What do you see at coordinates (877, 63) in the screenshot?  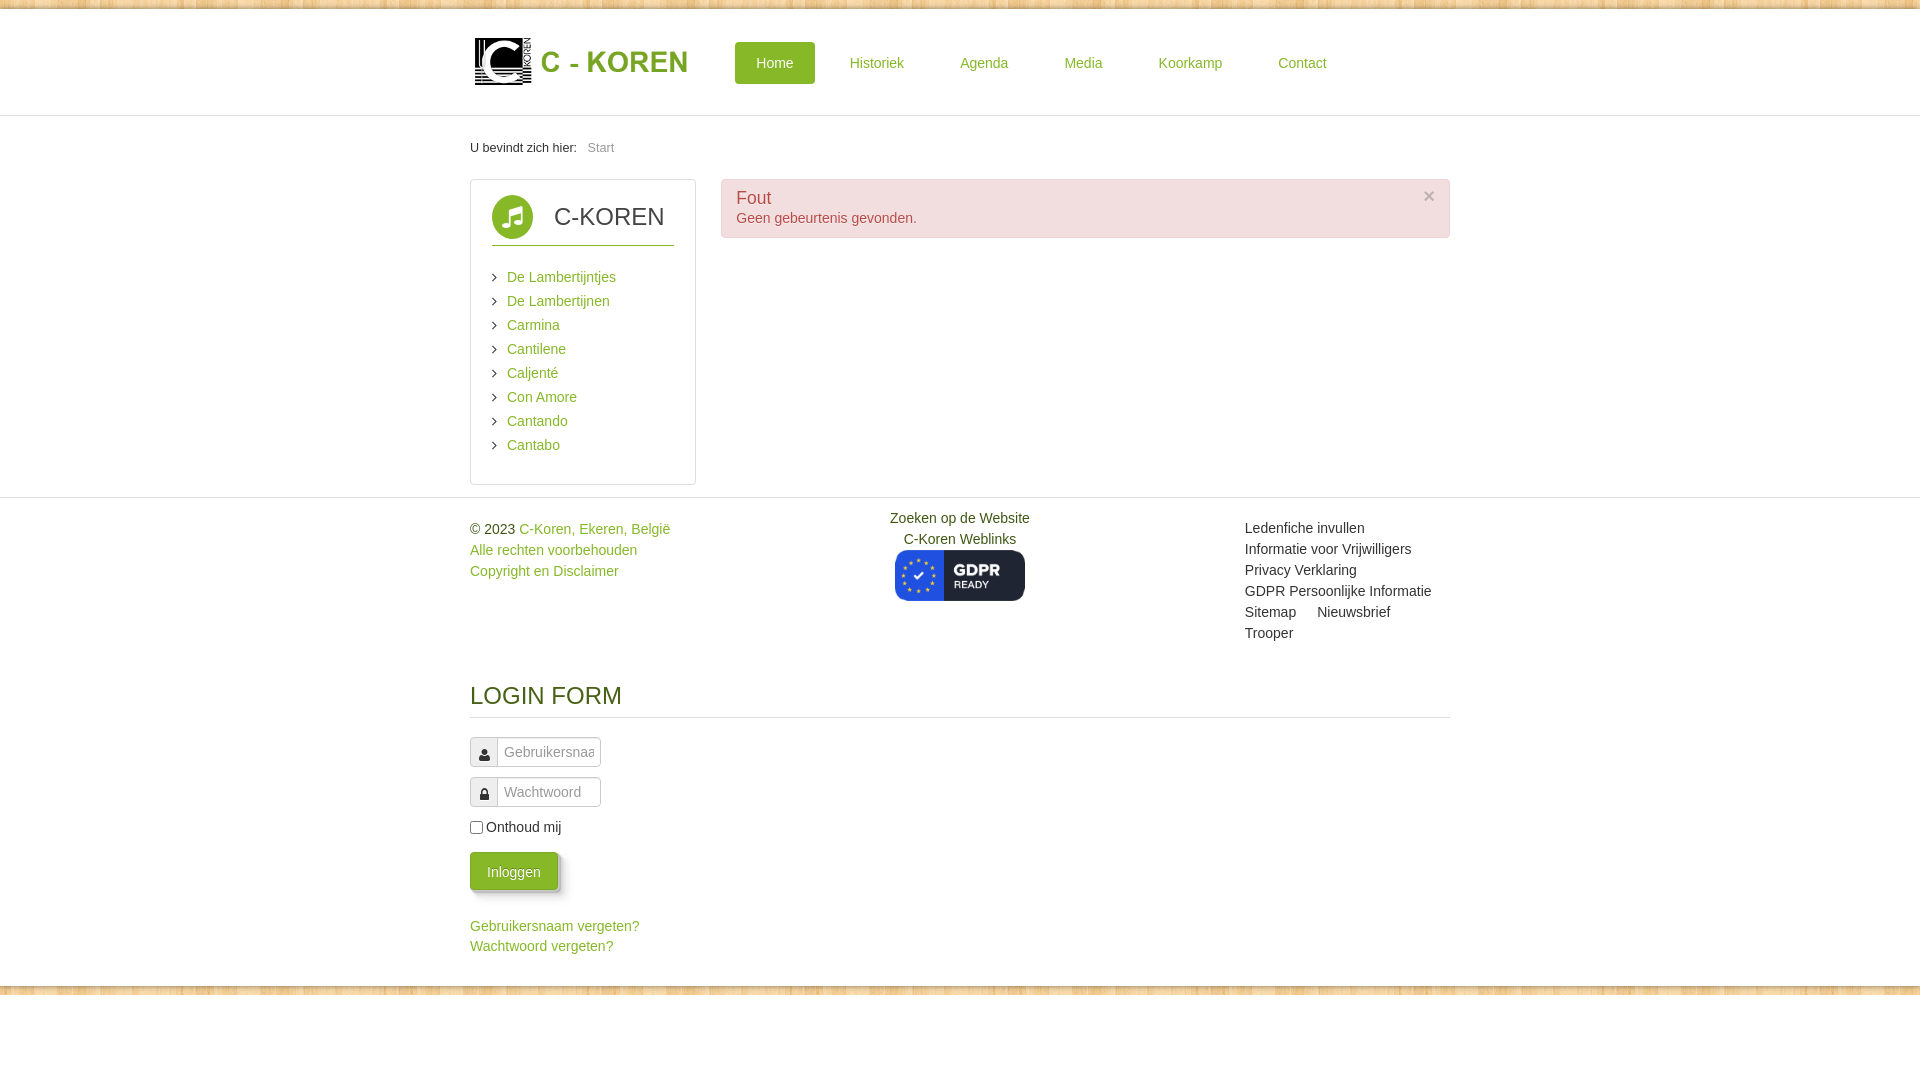 I see `Historiek` at bounding box center [877, 63].